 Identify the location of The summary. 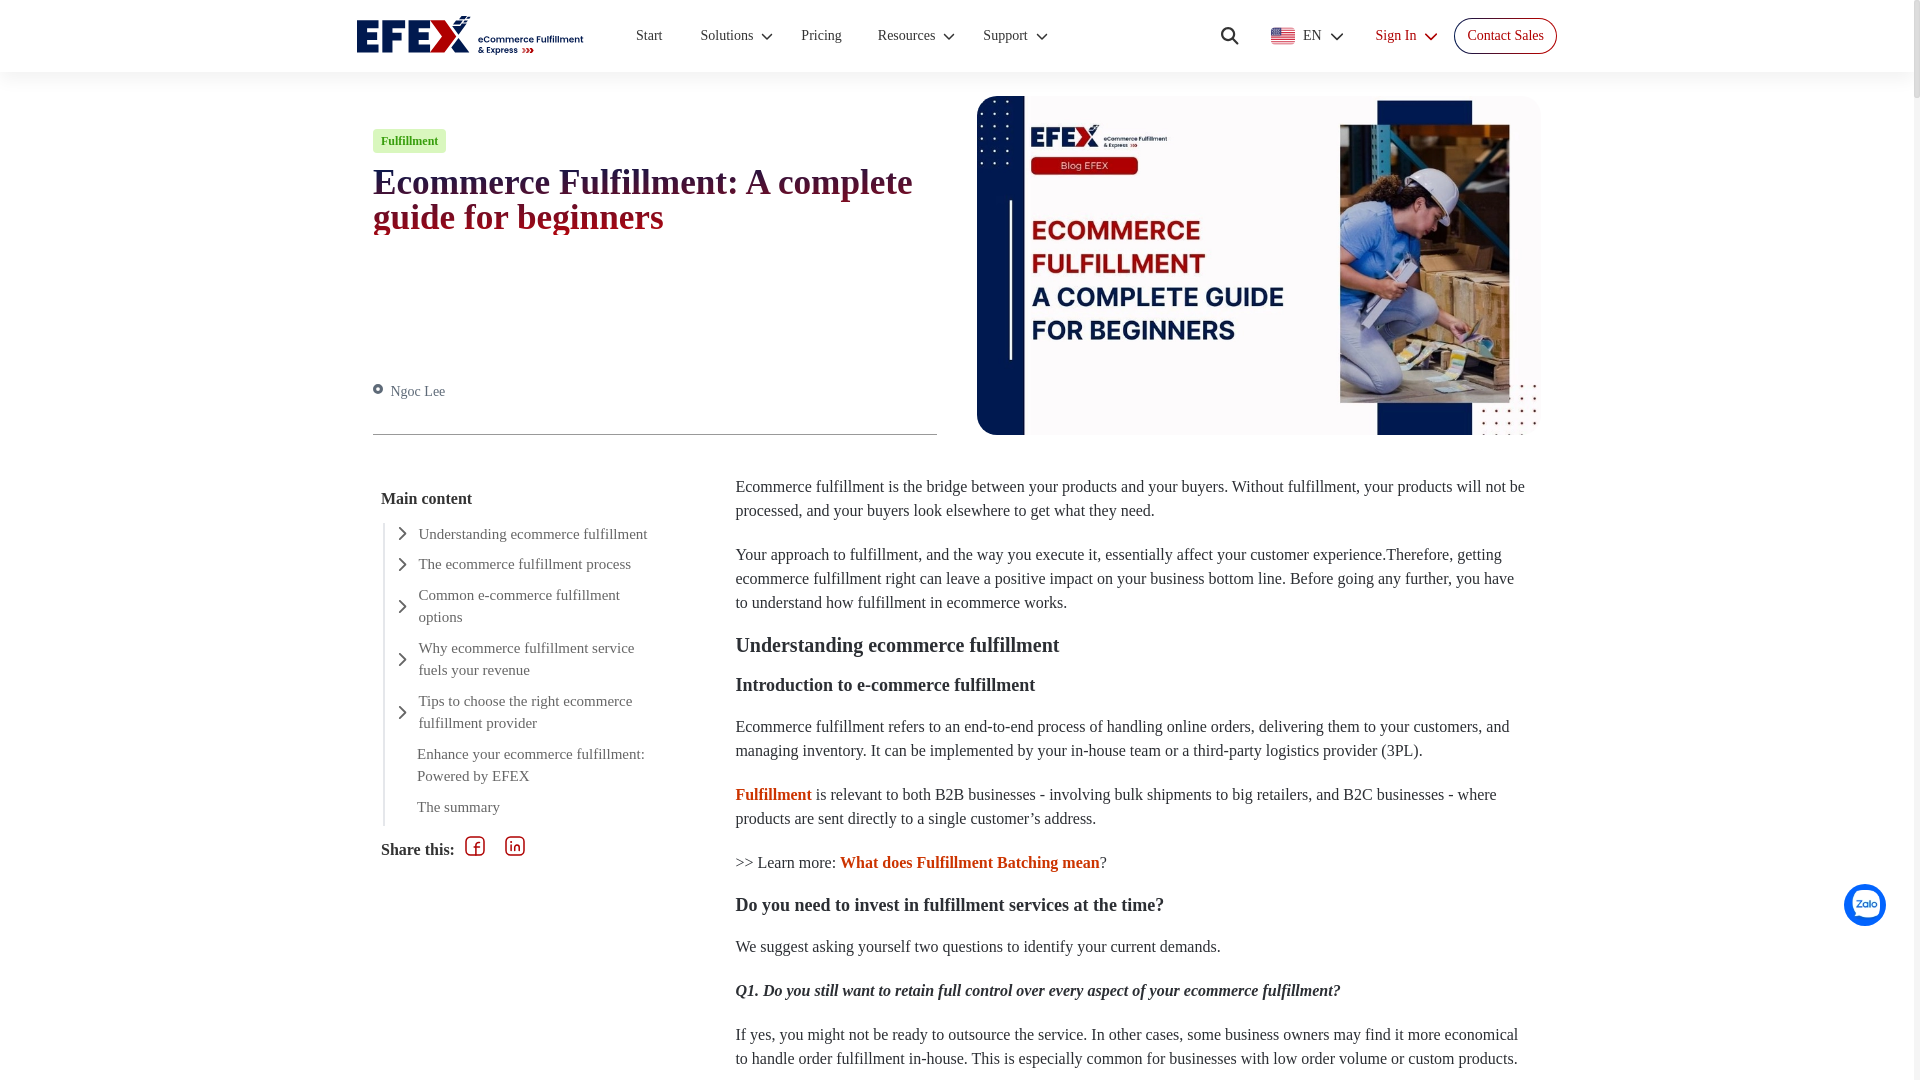
(530, 811).